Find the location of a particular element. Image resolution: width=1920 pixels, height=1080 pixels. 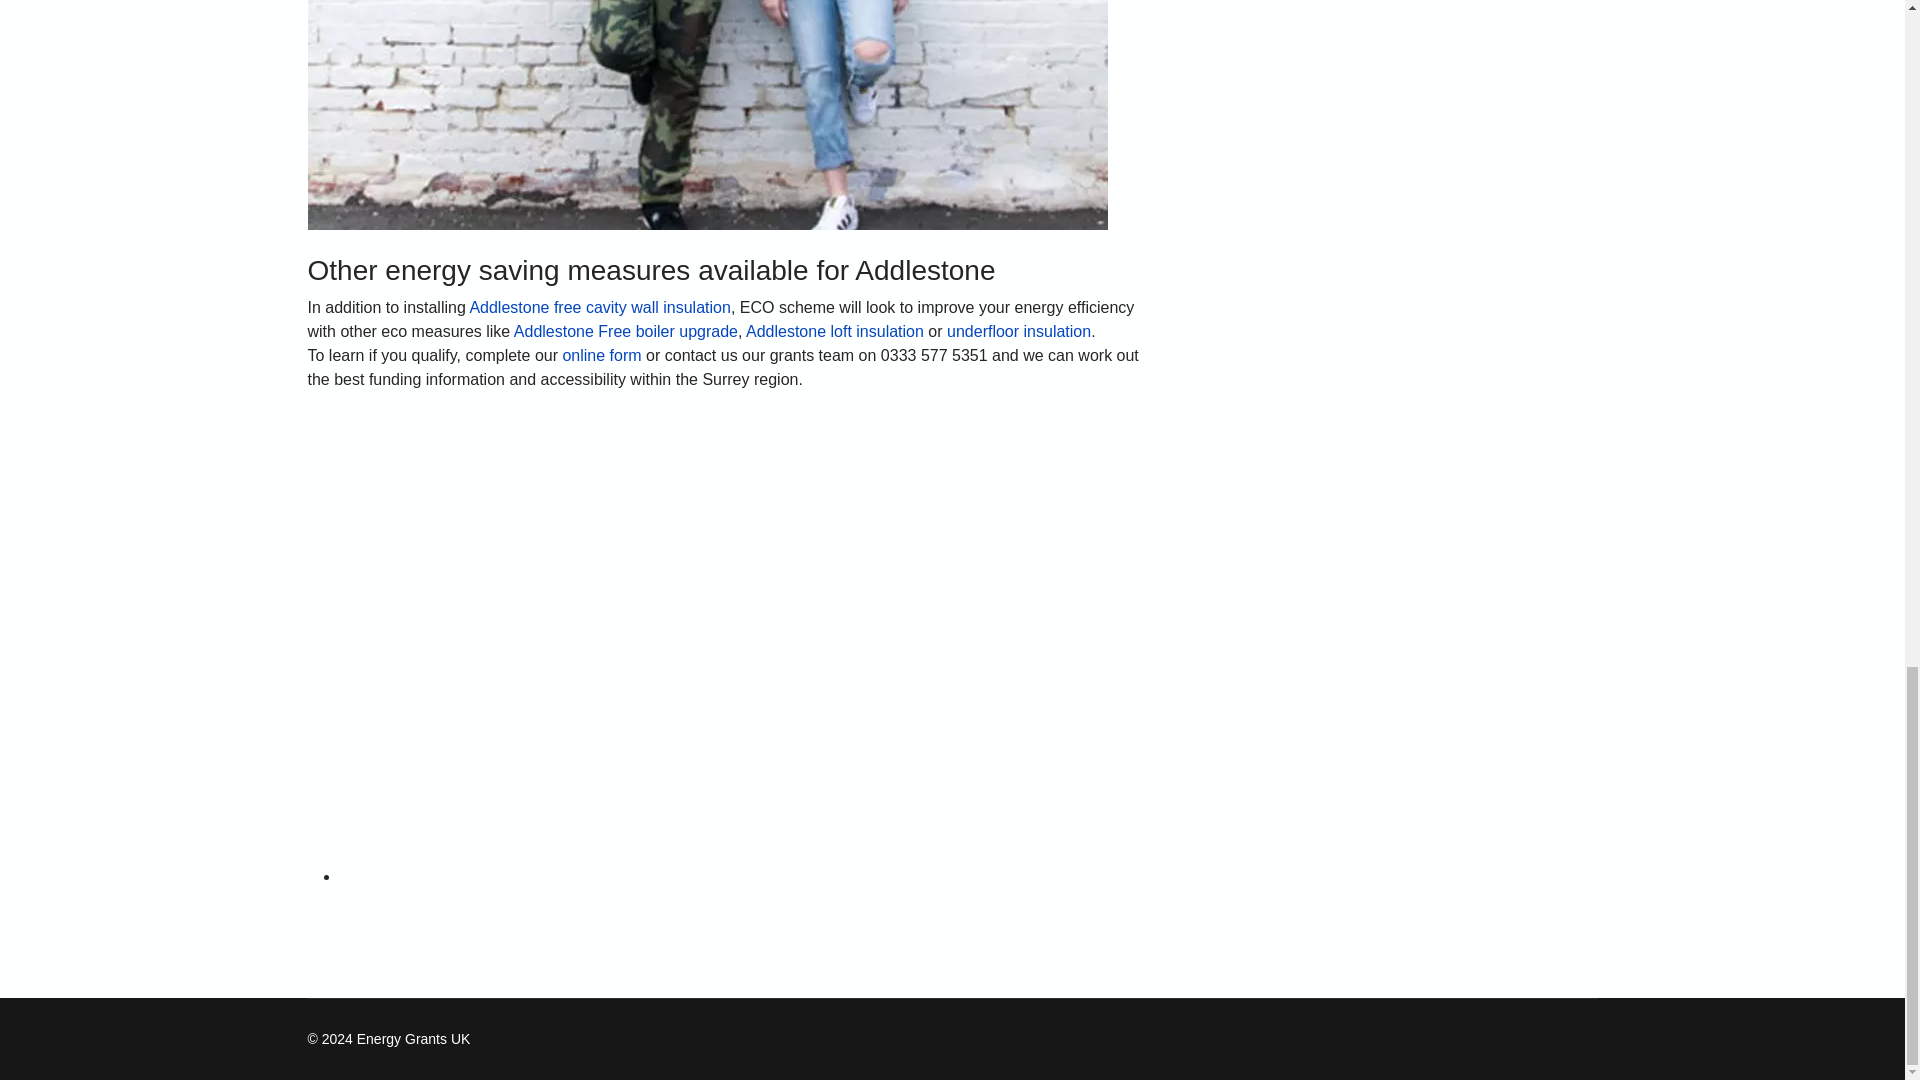

Addlestone free cavity wall insulation is located at coordinates (598, 308).